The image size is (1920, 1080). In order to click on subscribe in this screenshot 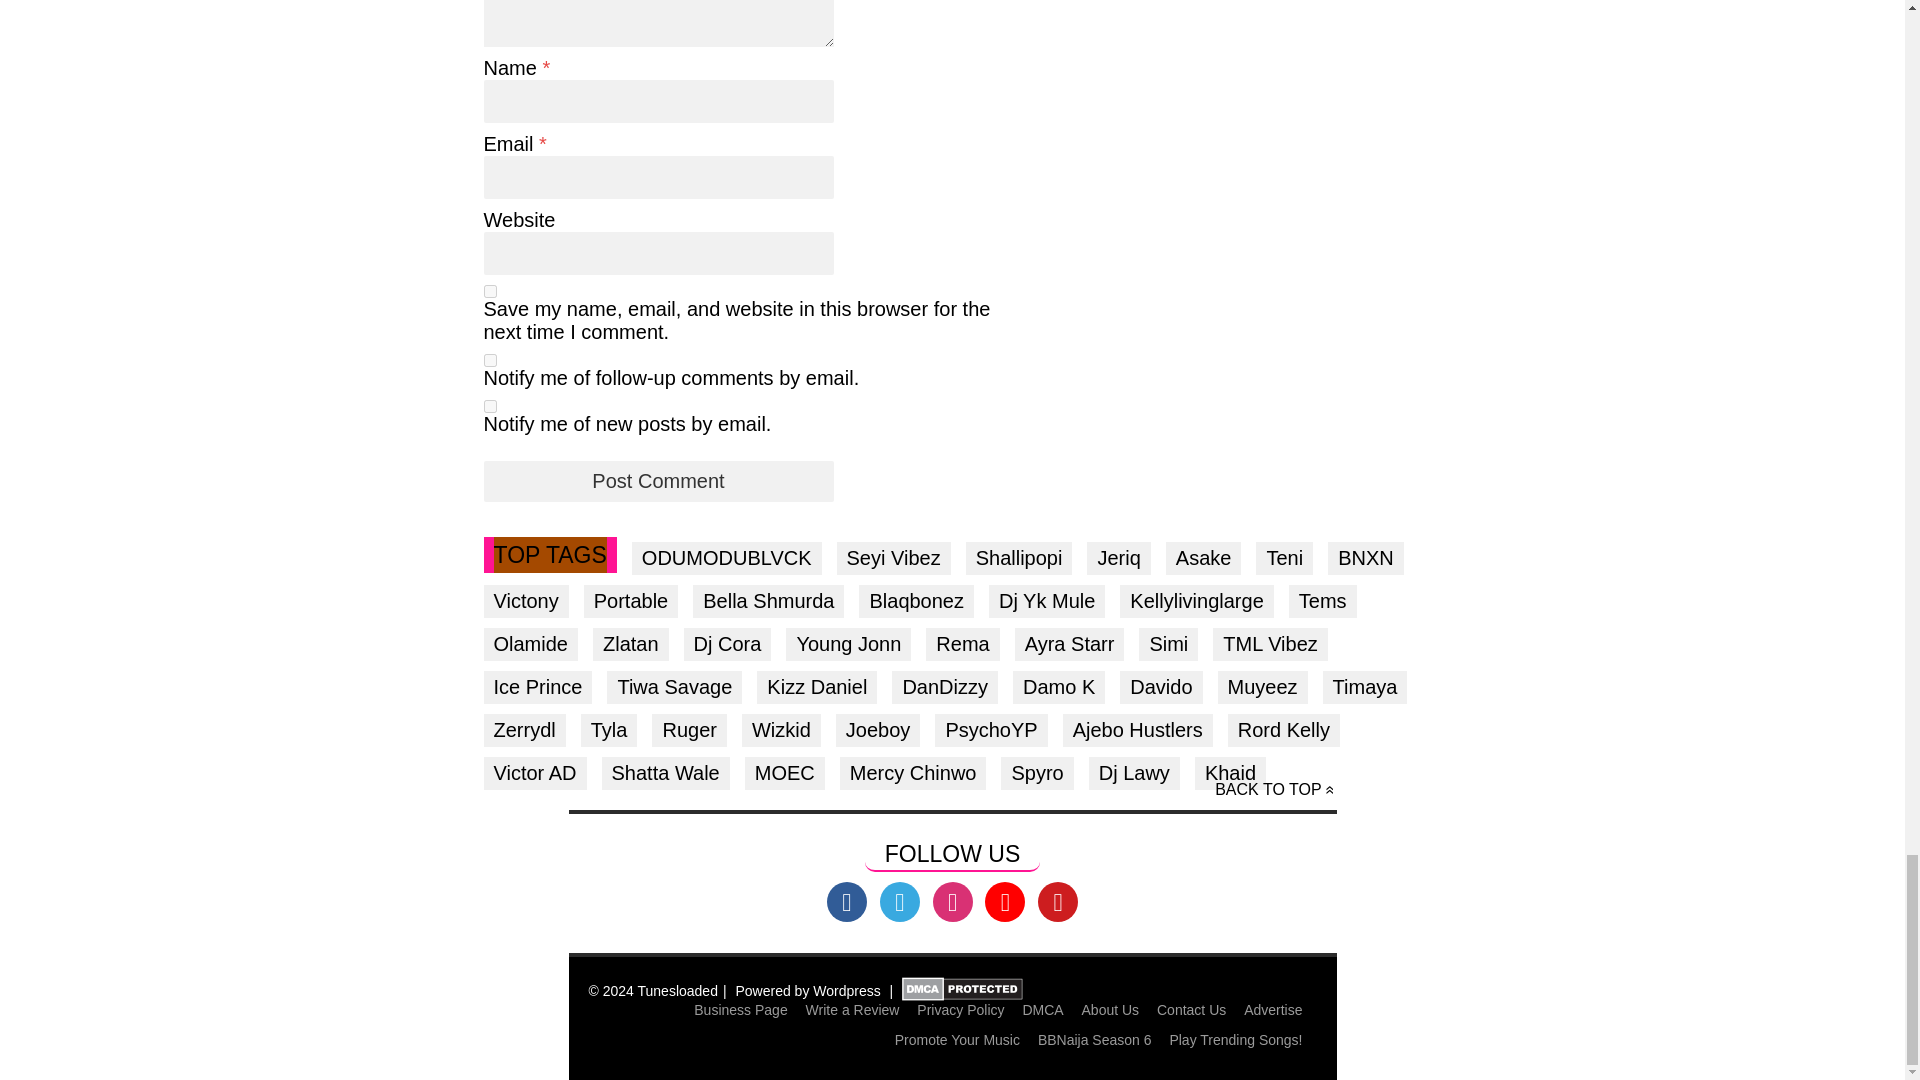, I will do `click(490, 360)`.